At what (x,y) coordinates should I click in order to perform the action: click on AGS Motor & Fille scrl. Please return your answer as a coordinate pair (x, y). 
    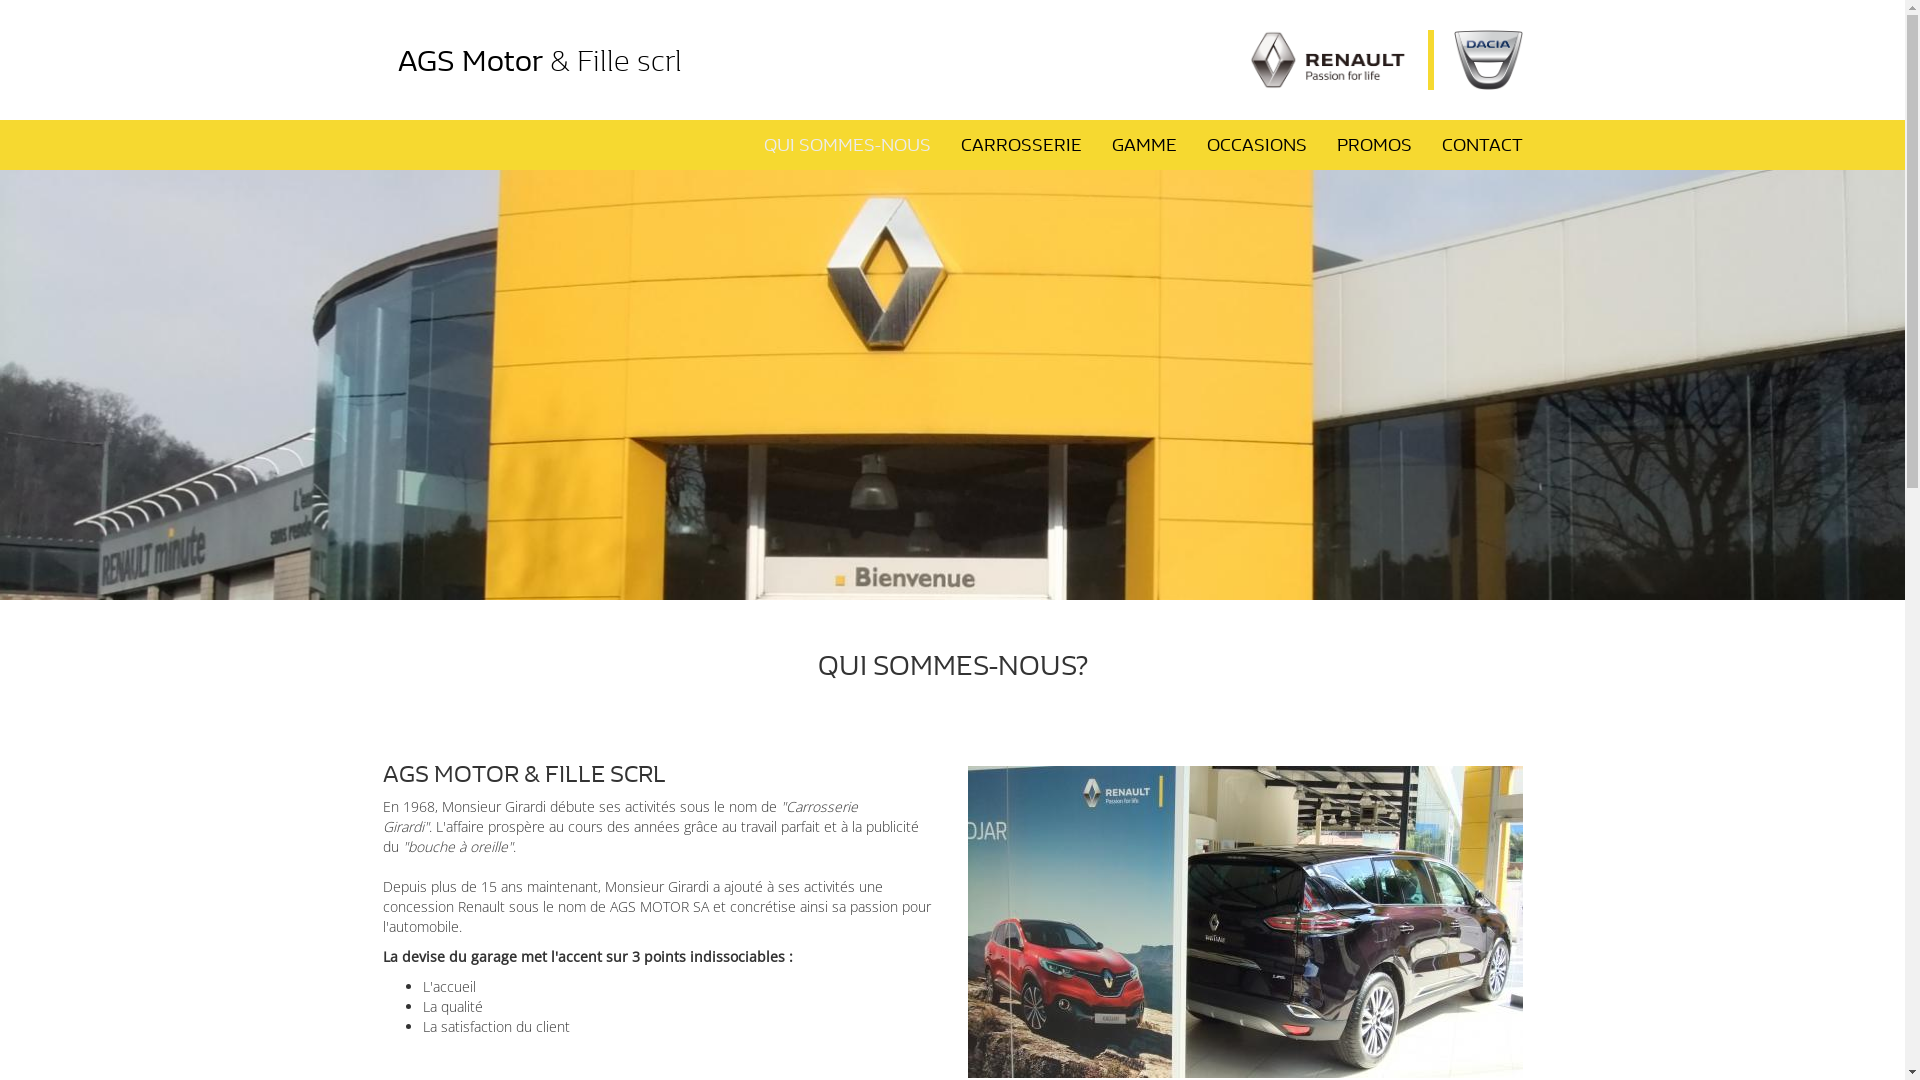
    Looking at the image, I should click on (539, 25).